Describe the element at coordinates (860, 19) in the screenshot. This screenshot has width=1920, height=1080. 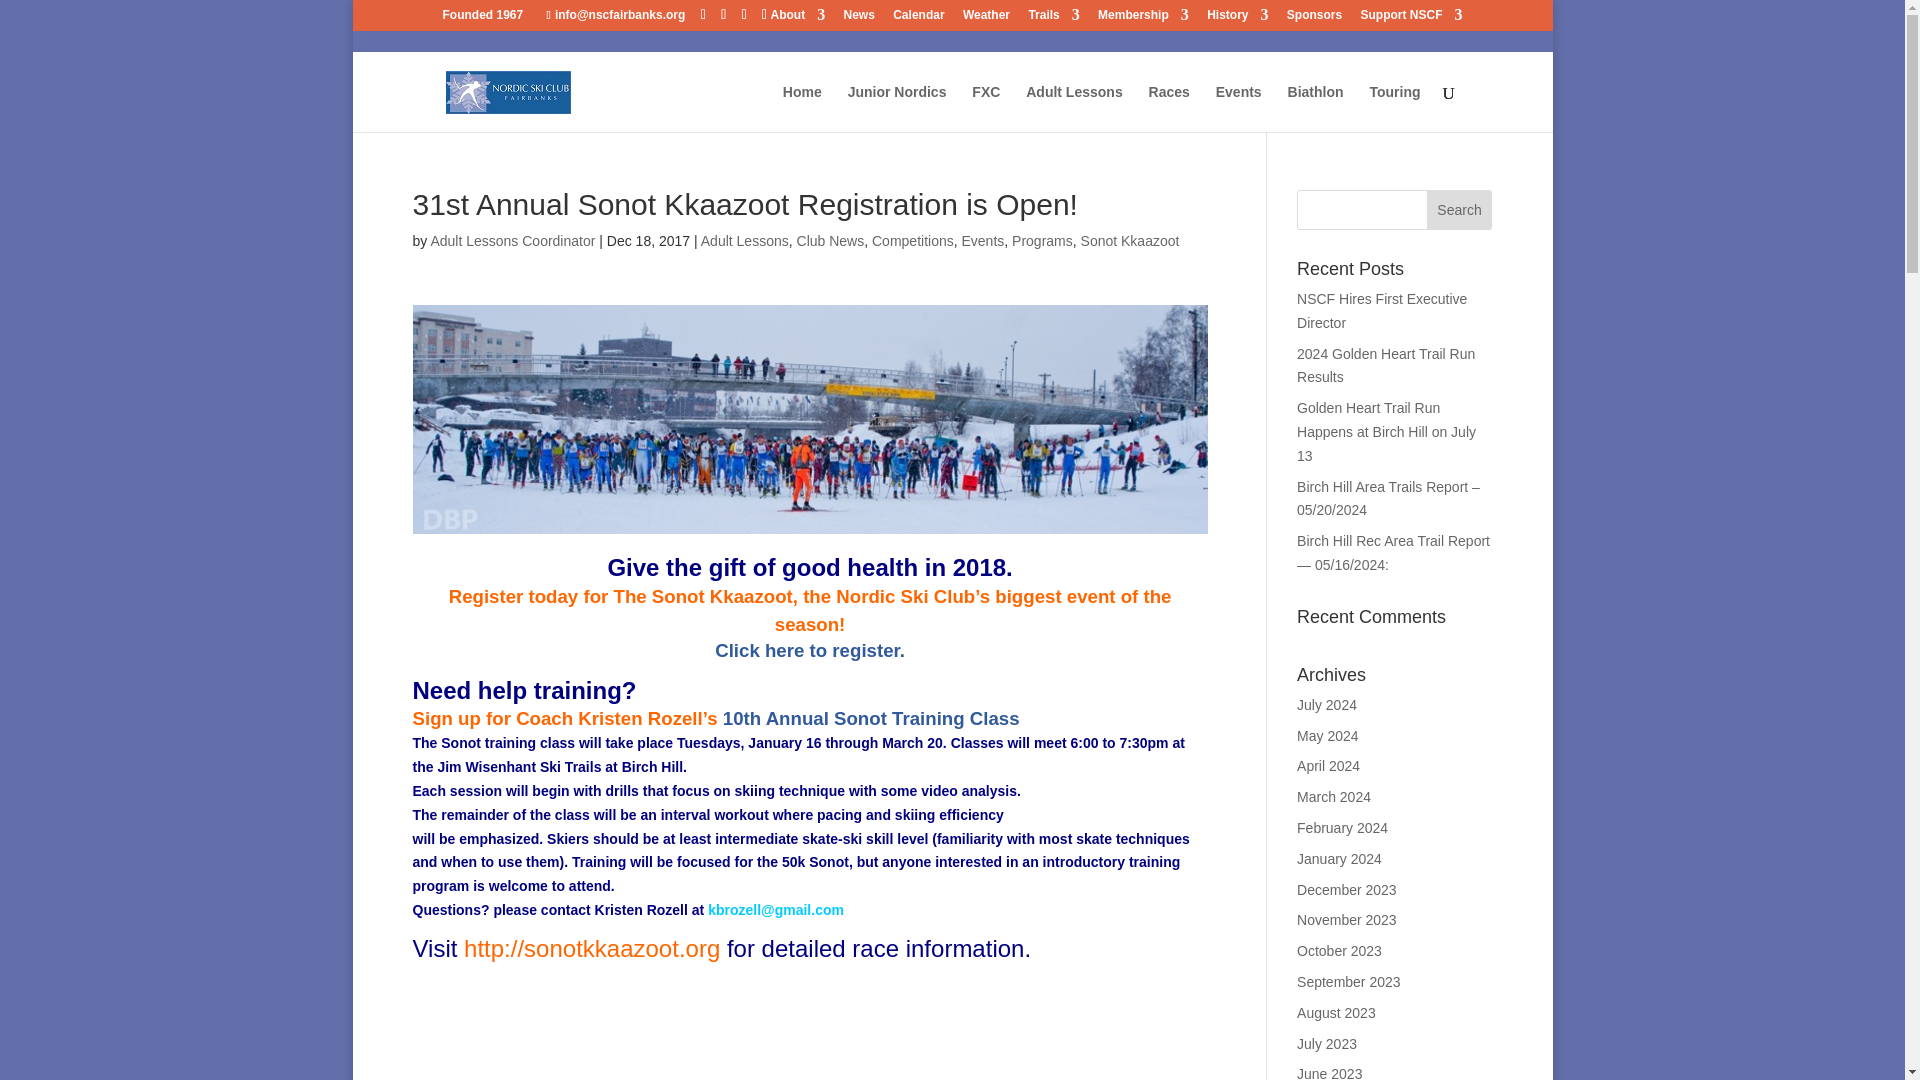
I see `News` at that location.